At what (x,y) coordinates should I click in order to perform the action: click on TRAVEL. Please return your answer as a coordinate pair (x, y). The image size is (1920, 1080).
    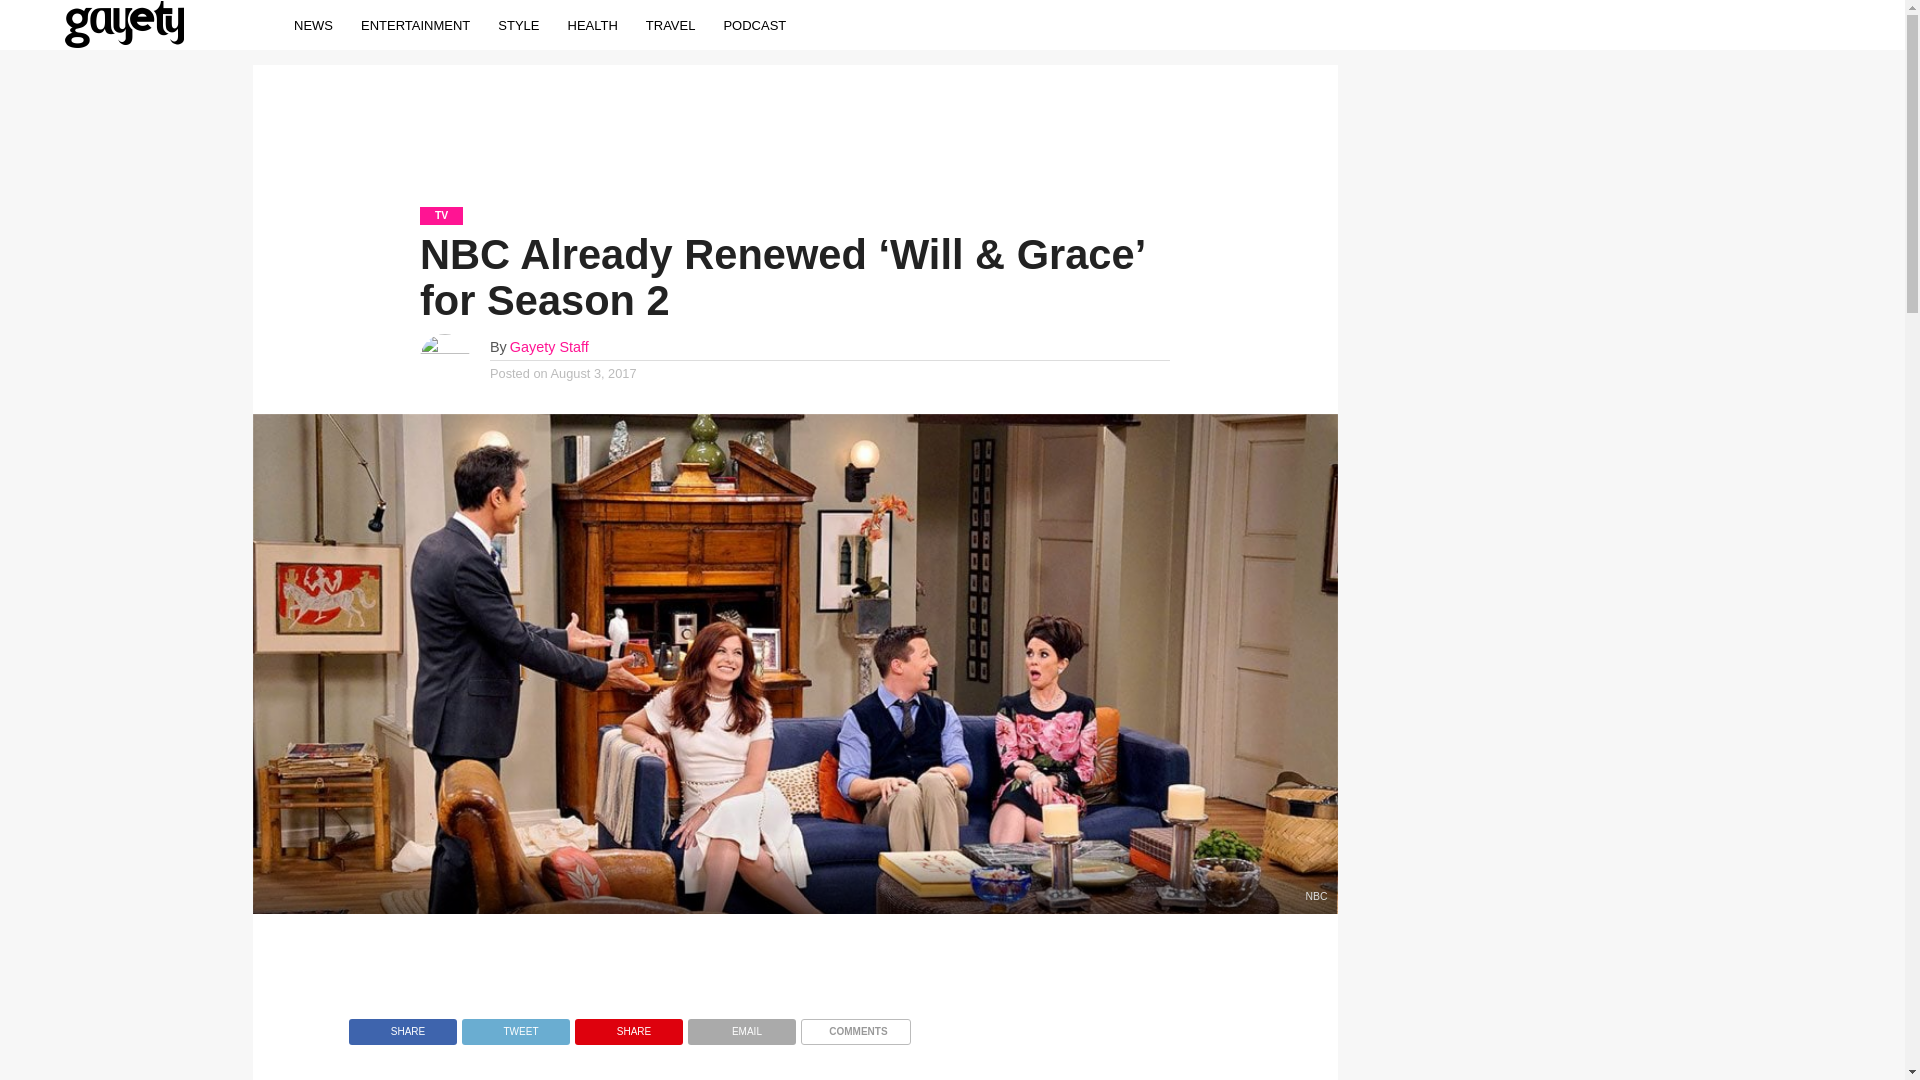
    Looking at the image, I should click on (670, 24).